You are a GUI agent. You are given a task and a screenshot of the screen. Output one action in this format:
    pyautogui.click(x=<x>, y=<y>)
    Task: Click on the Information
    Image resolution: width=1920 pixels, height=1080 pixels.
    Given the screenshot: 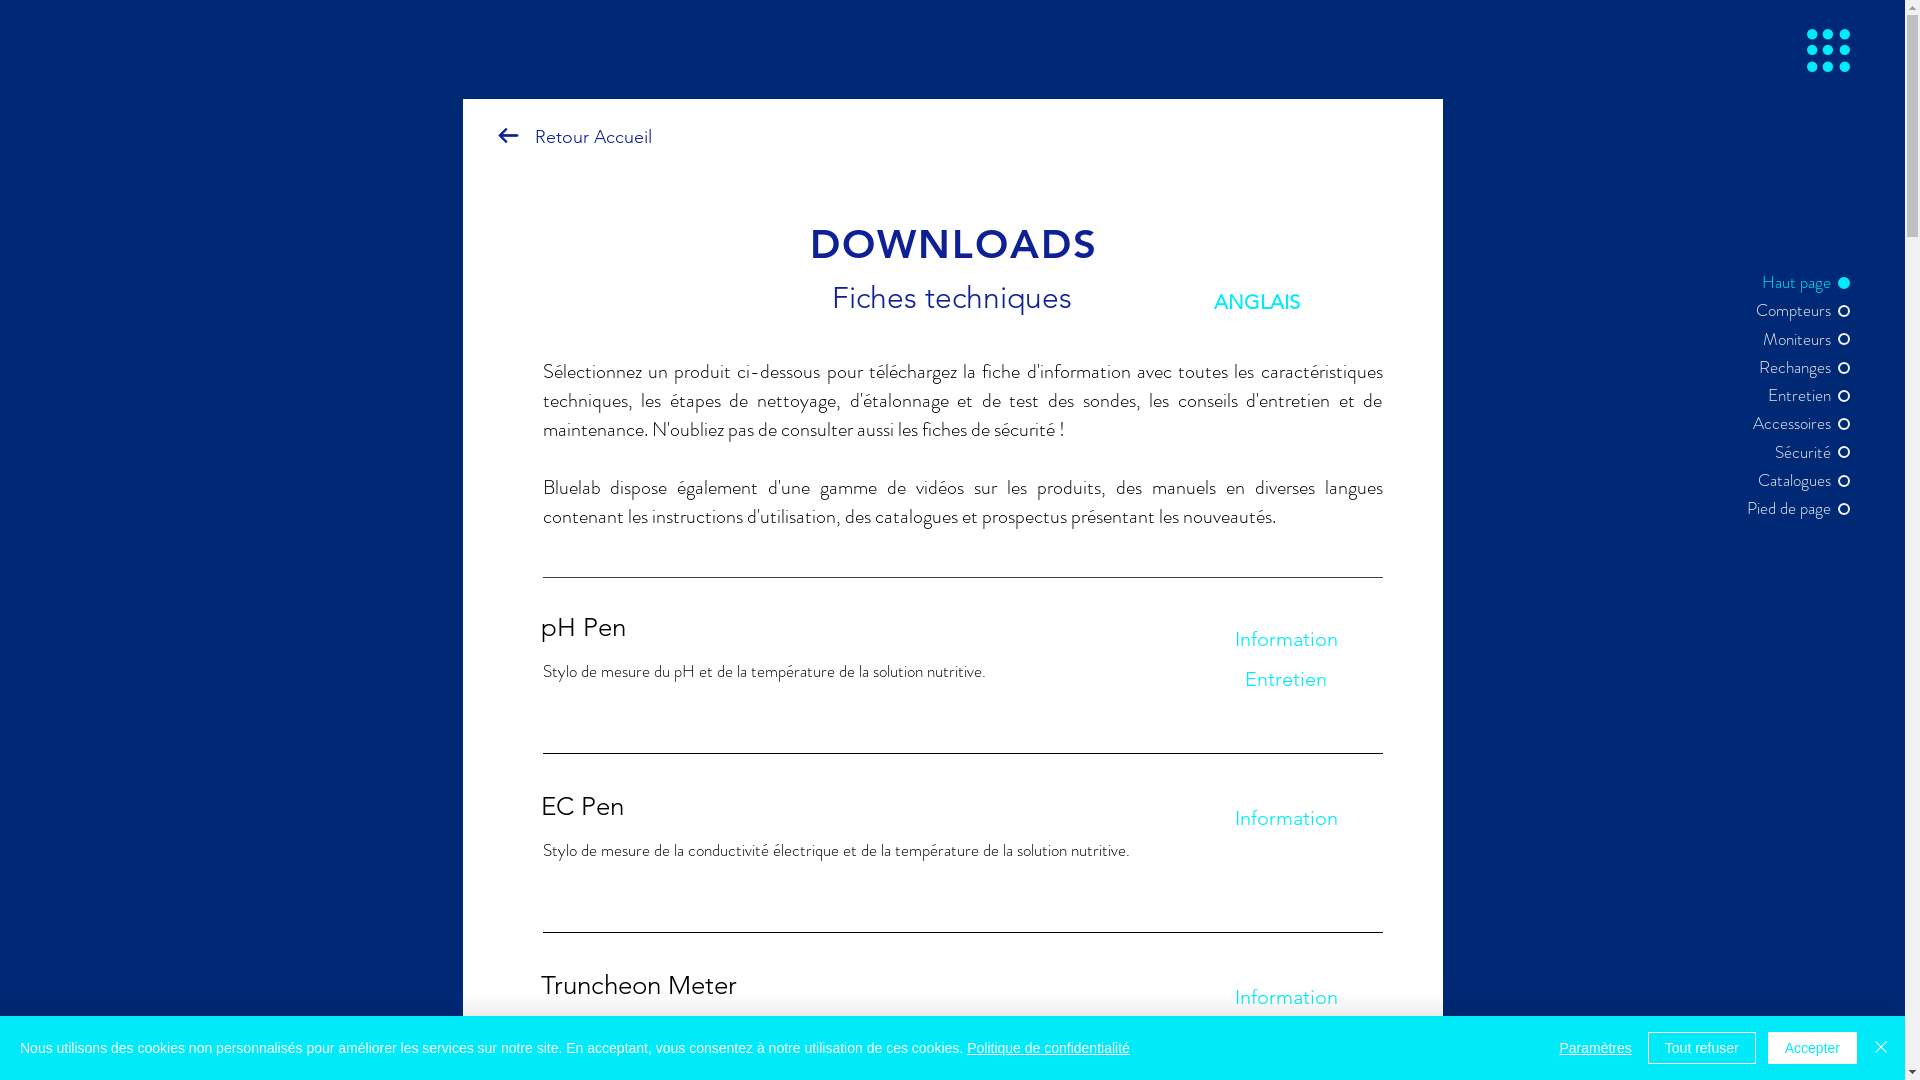 What is the action you would take?
    pyautogui.click(x=1286, y=818)
    